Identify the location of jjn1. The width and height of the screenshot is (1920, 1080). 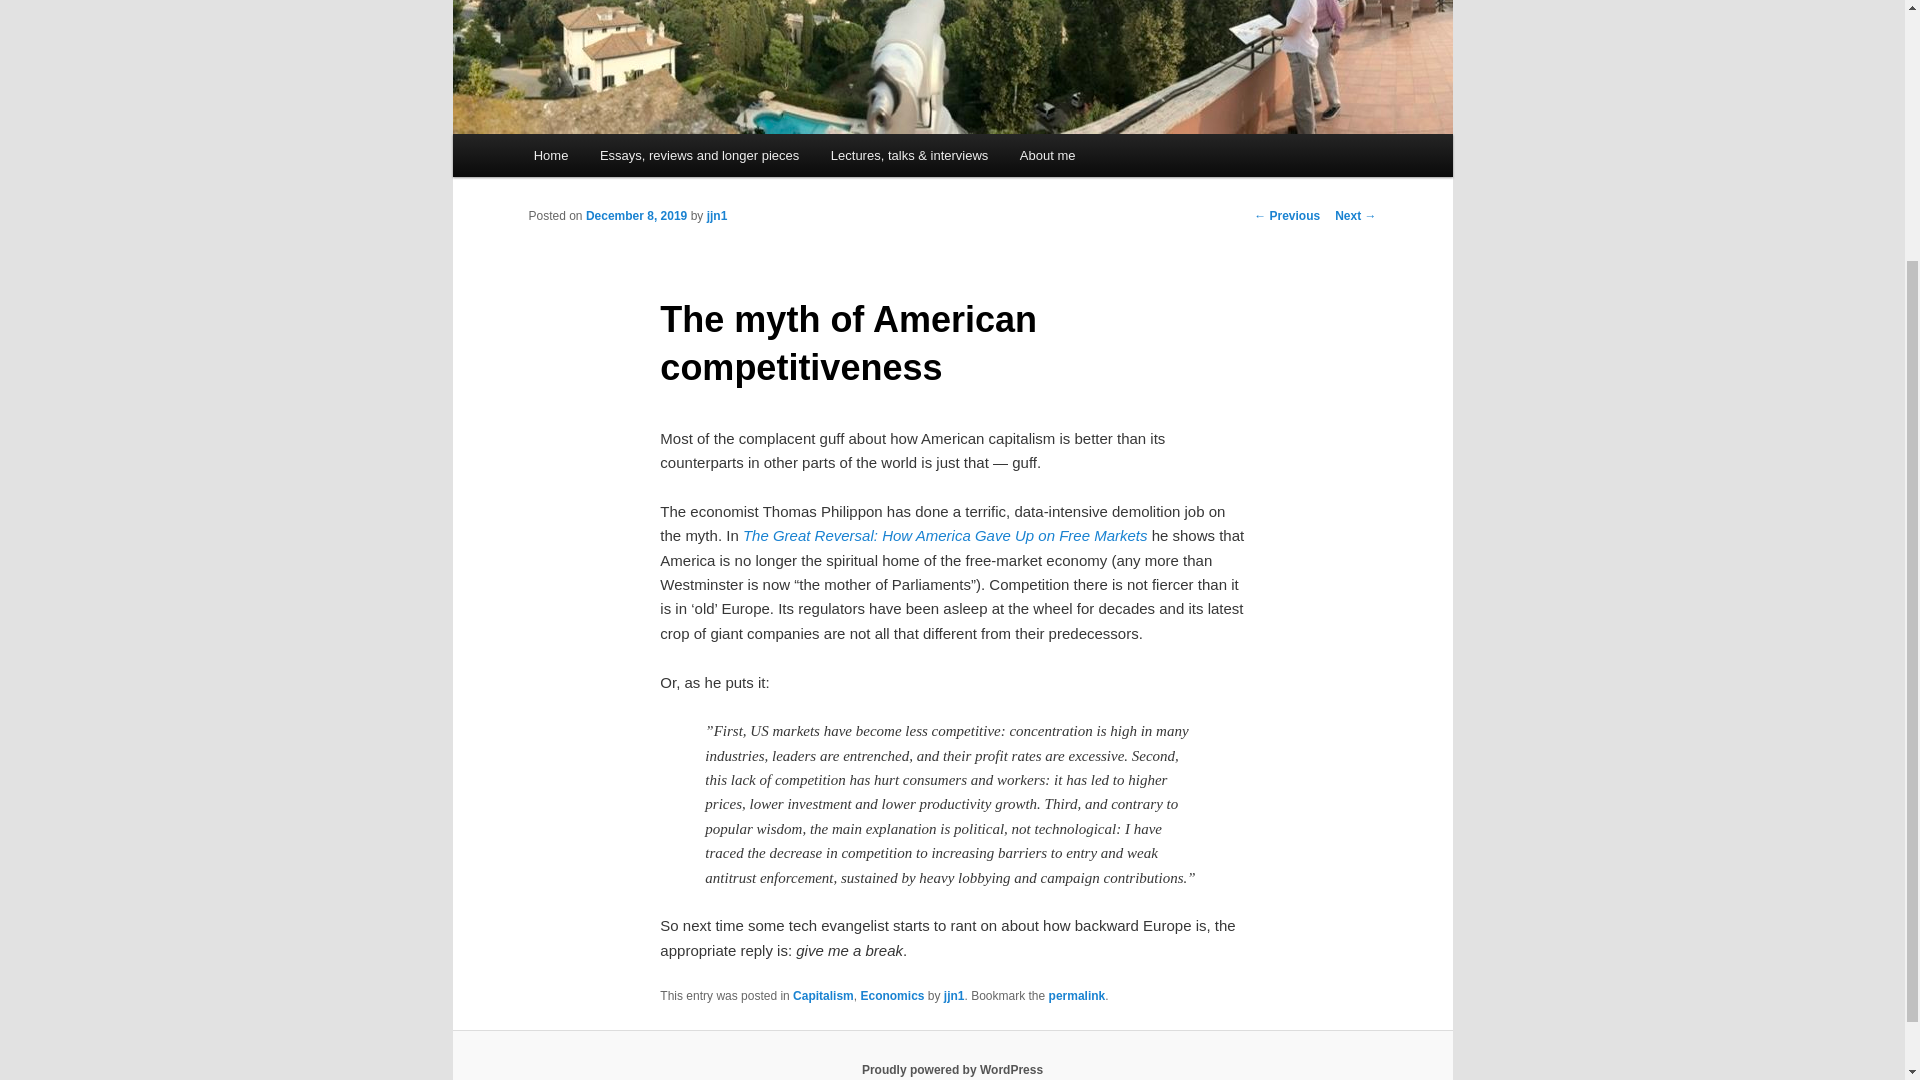
(954, 996).